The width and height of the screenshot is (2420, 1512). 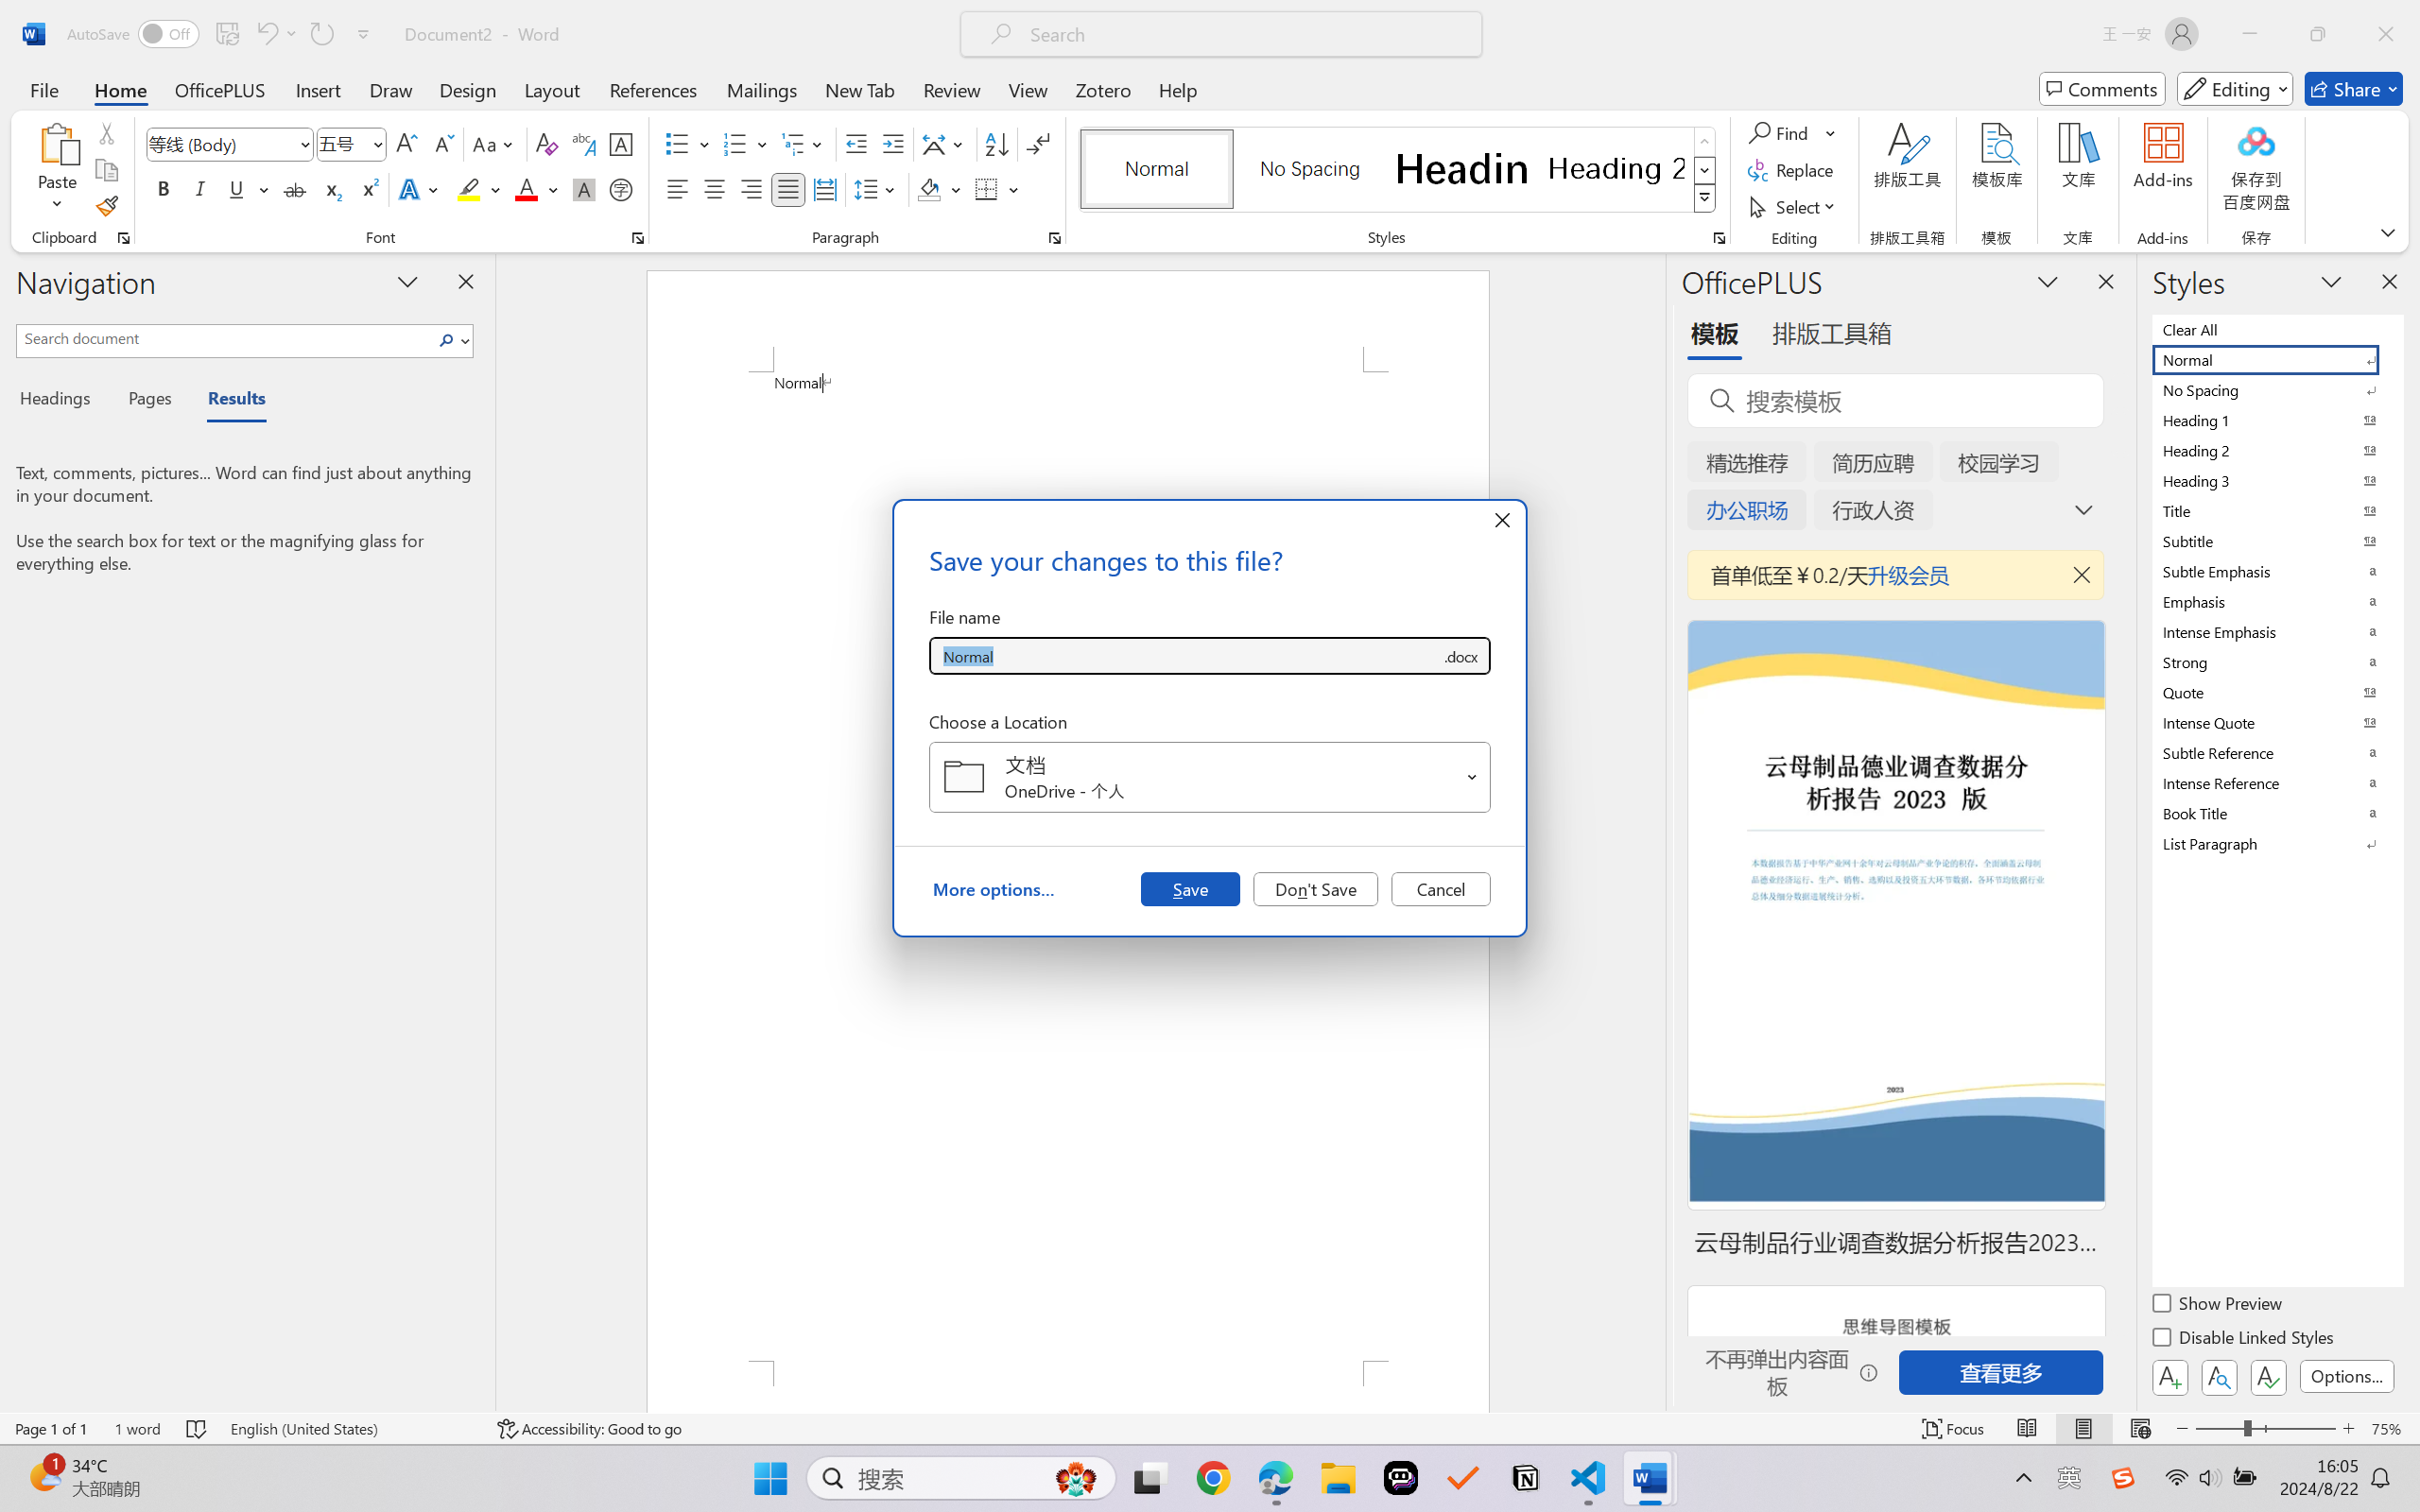 I want to click on Increase Indent, so click(x=892, y=144).